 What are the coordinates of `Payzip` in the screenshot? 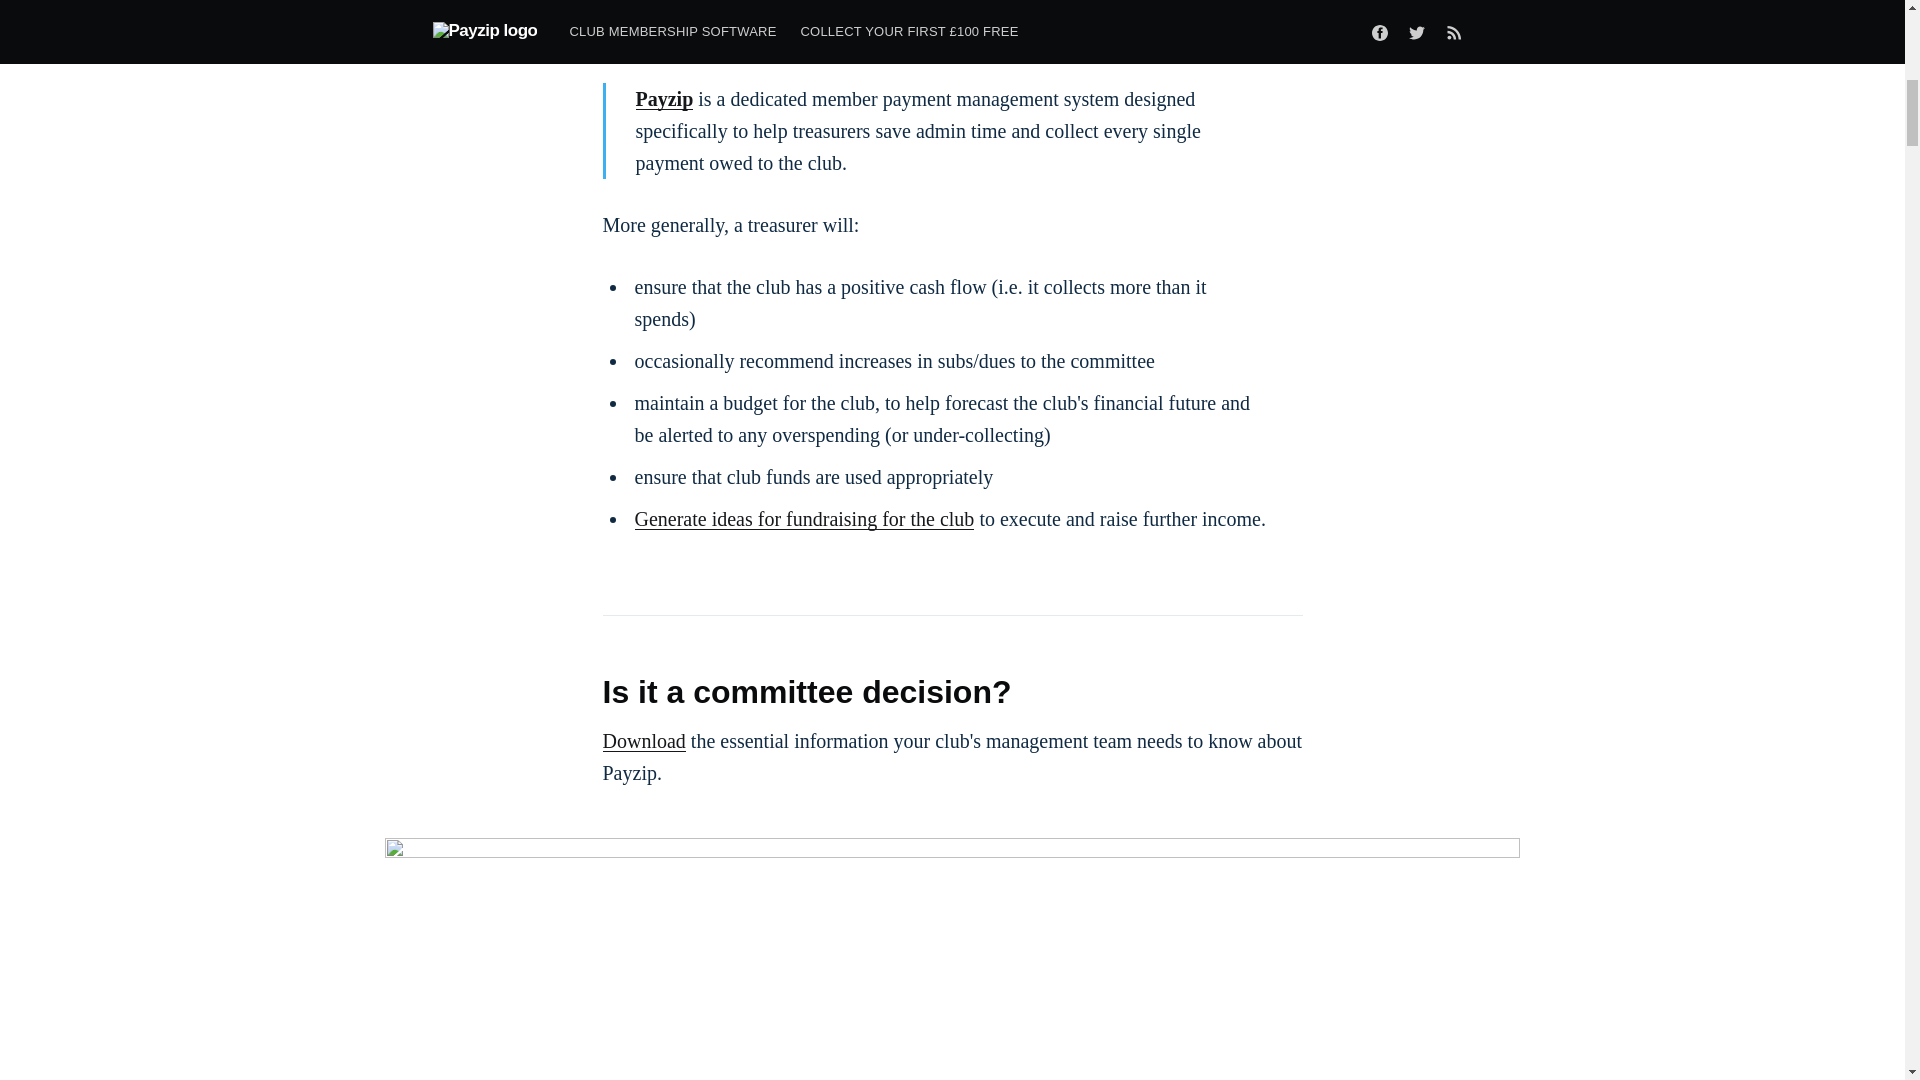 It's located at (664, 98).